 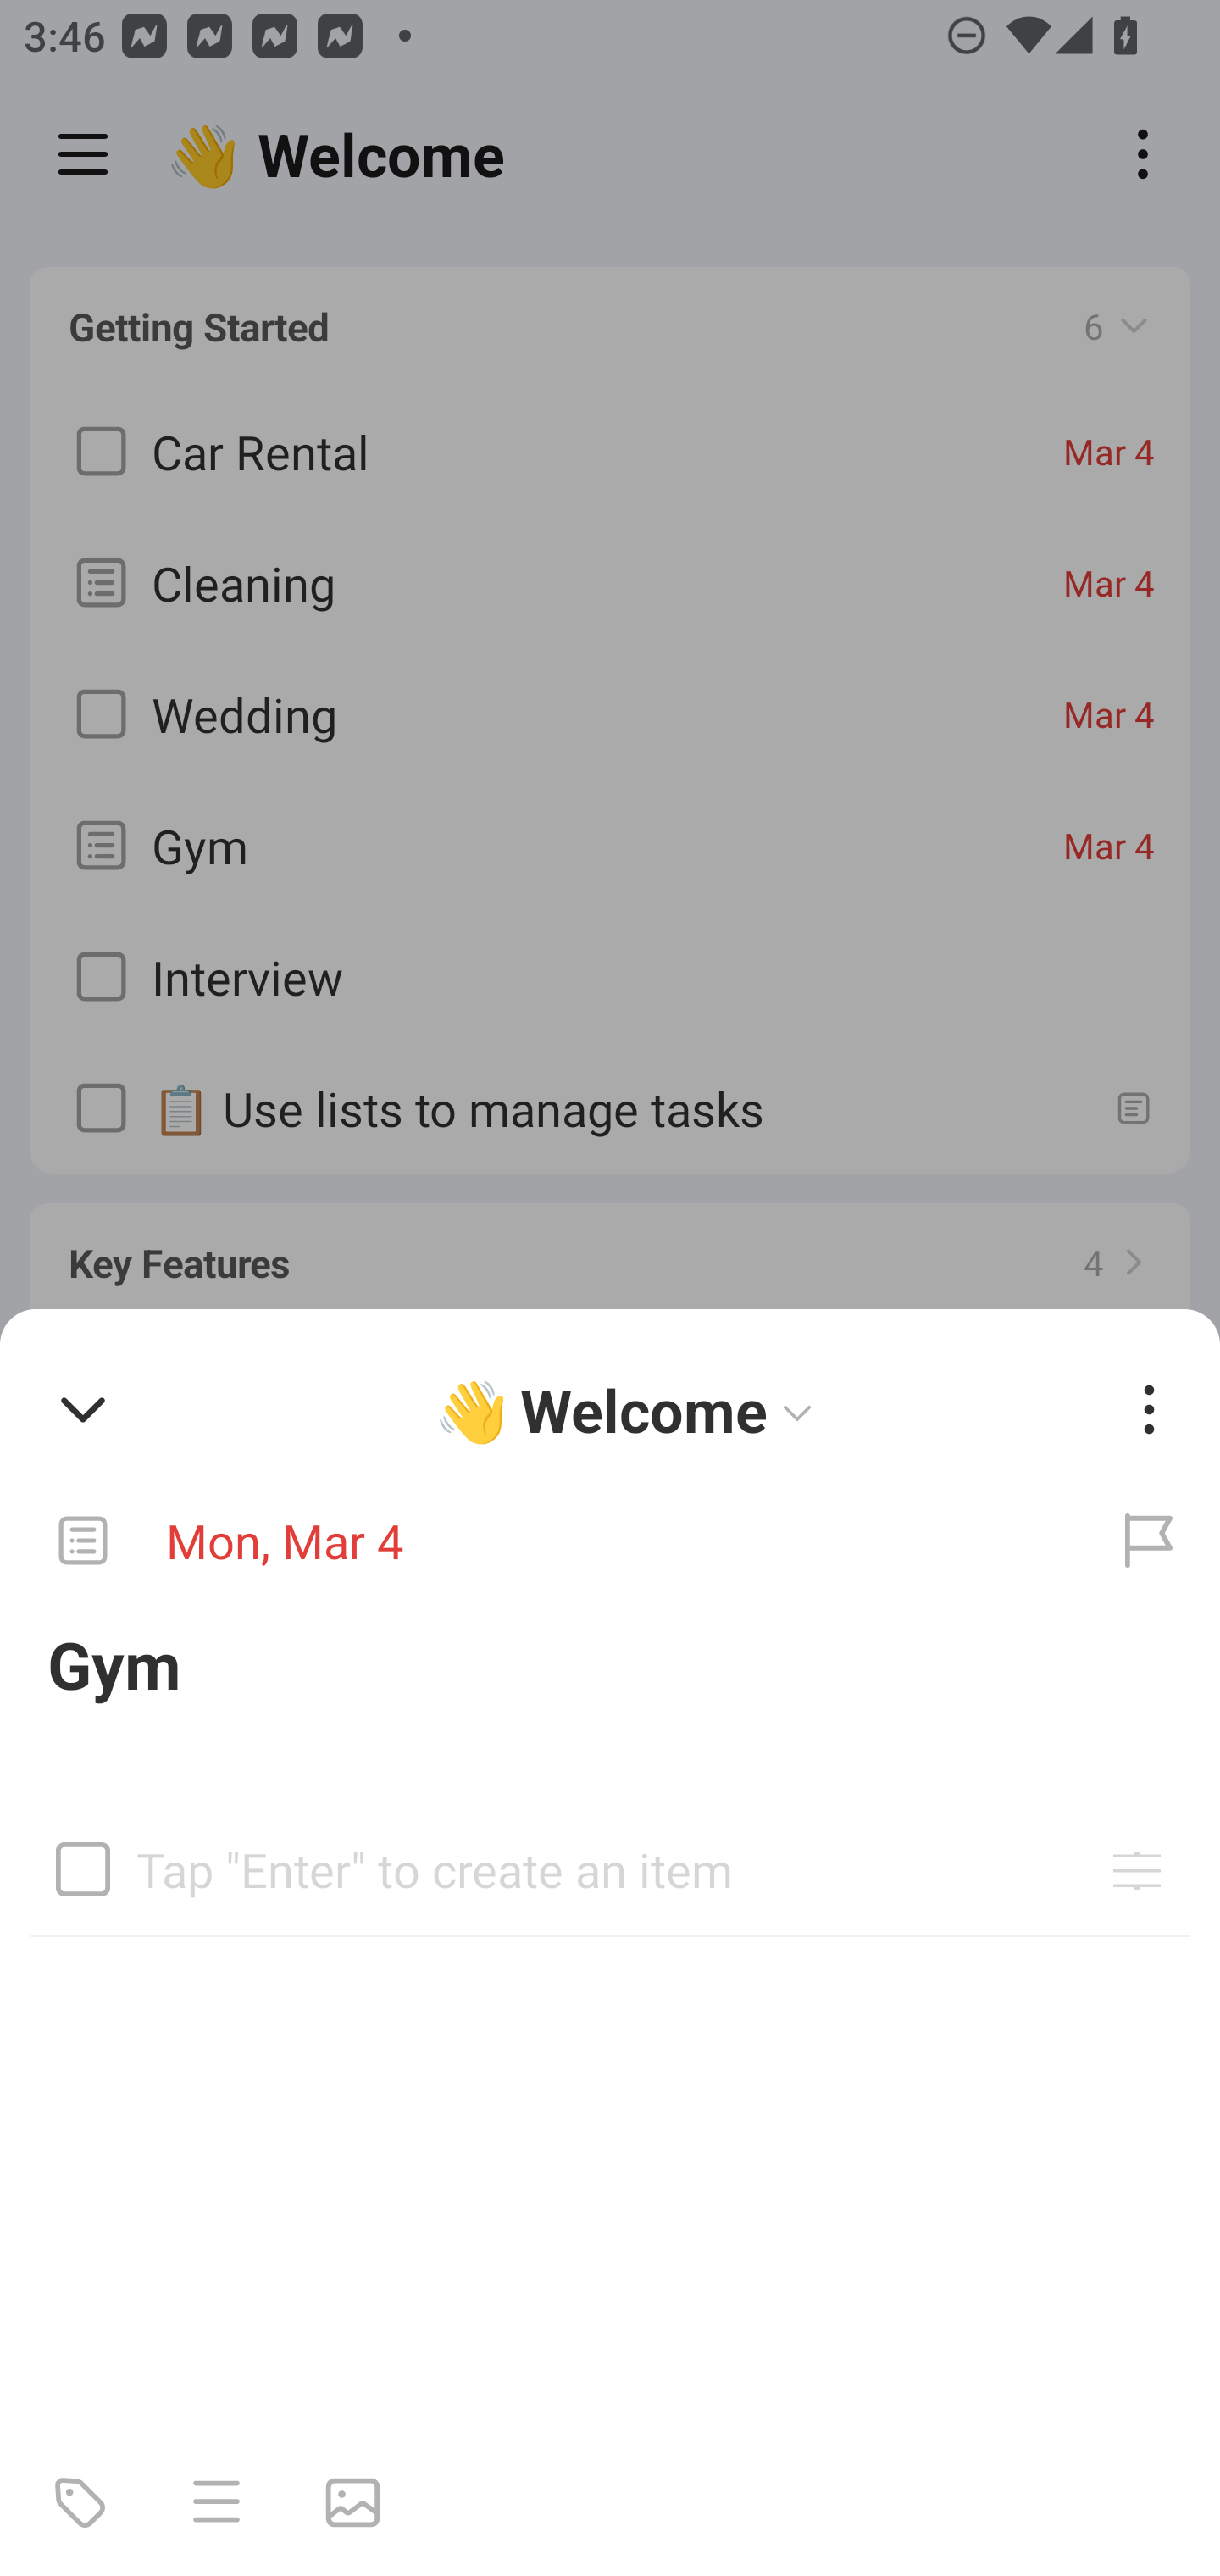 I want to click on Gym, so click(x=610, y=1664).